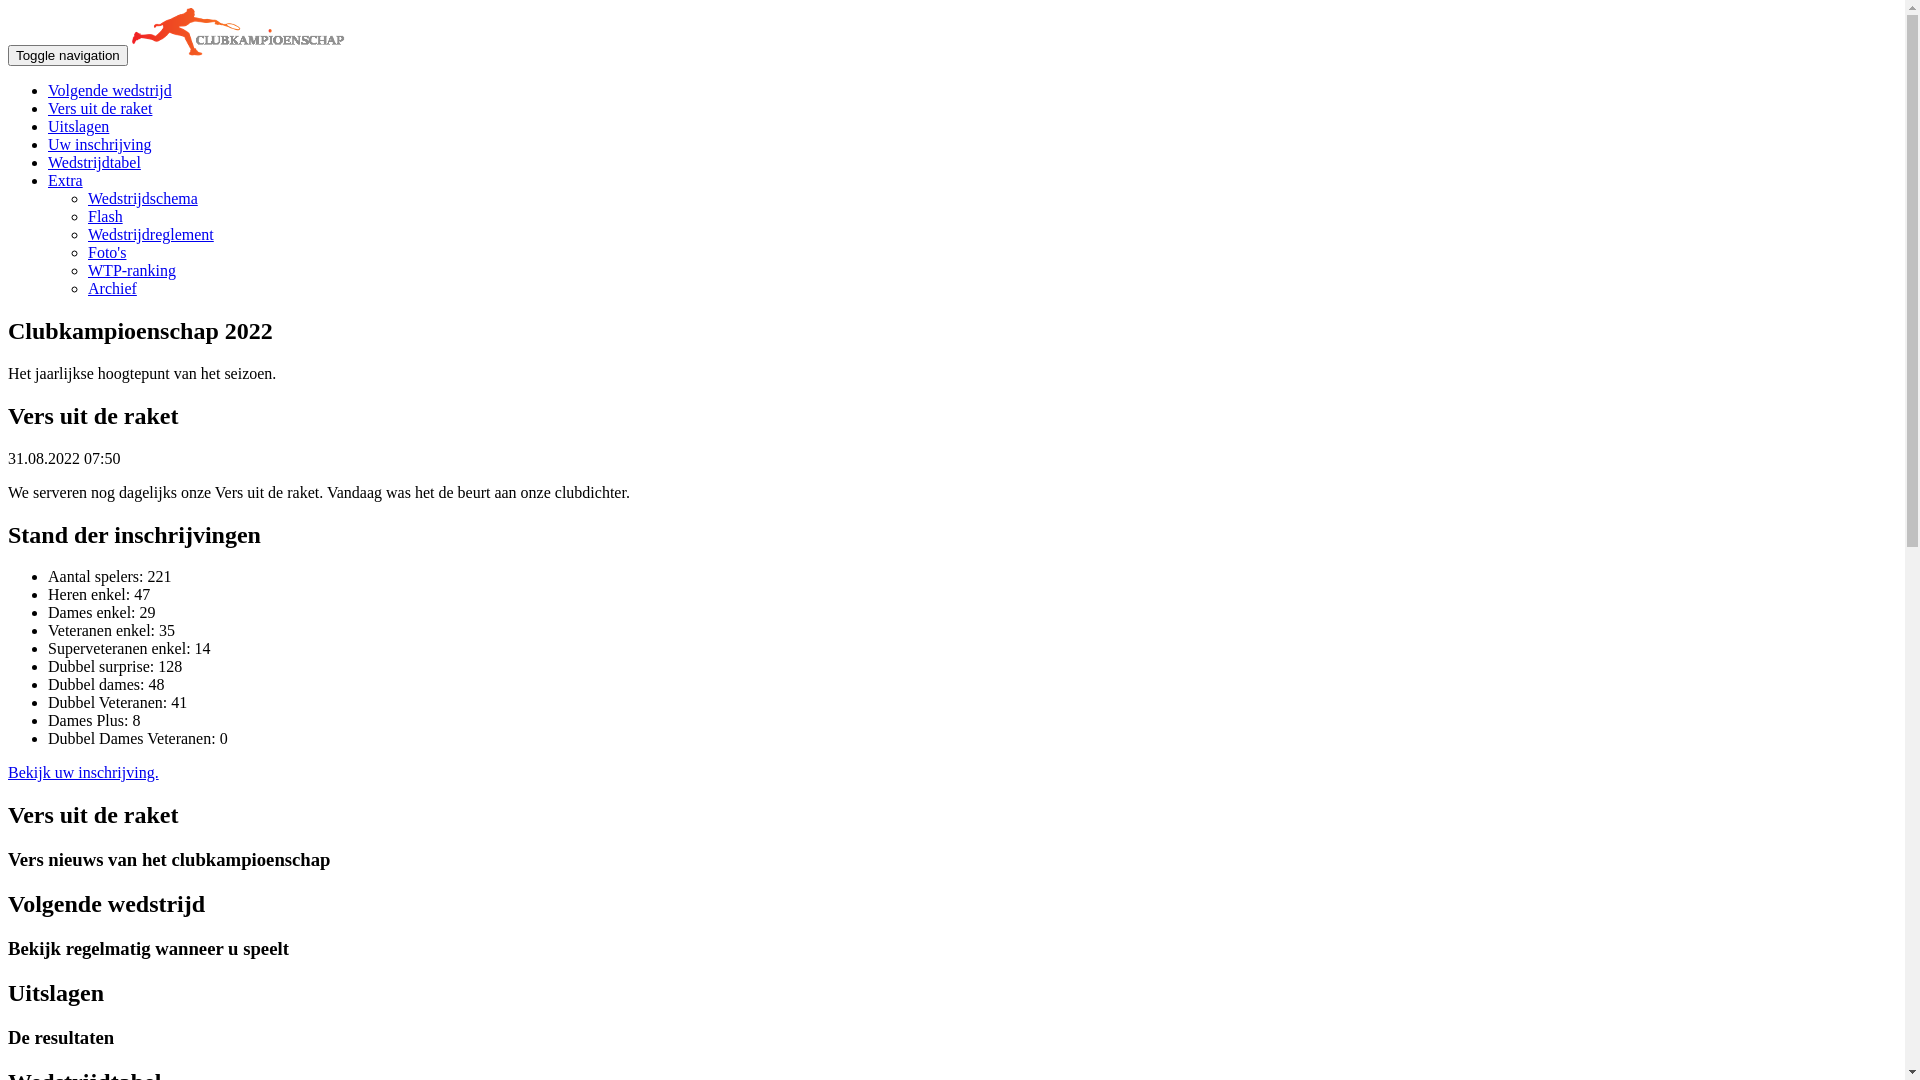 This screenshot has height=1080, width=1920. Describe the element at coordinates (112, 288) in the screenshot. I see `Archief` at that location.